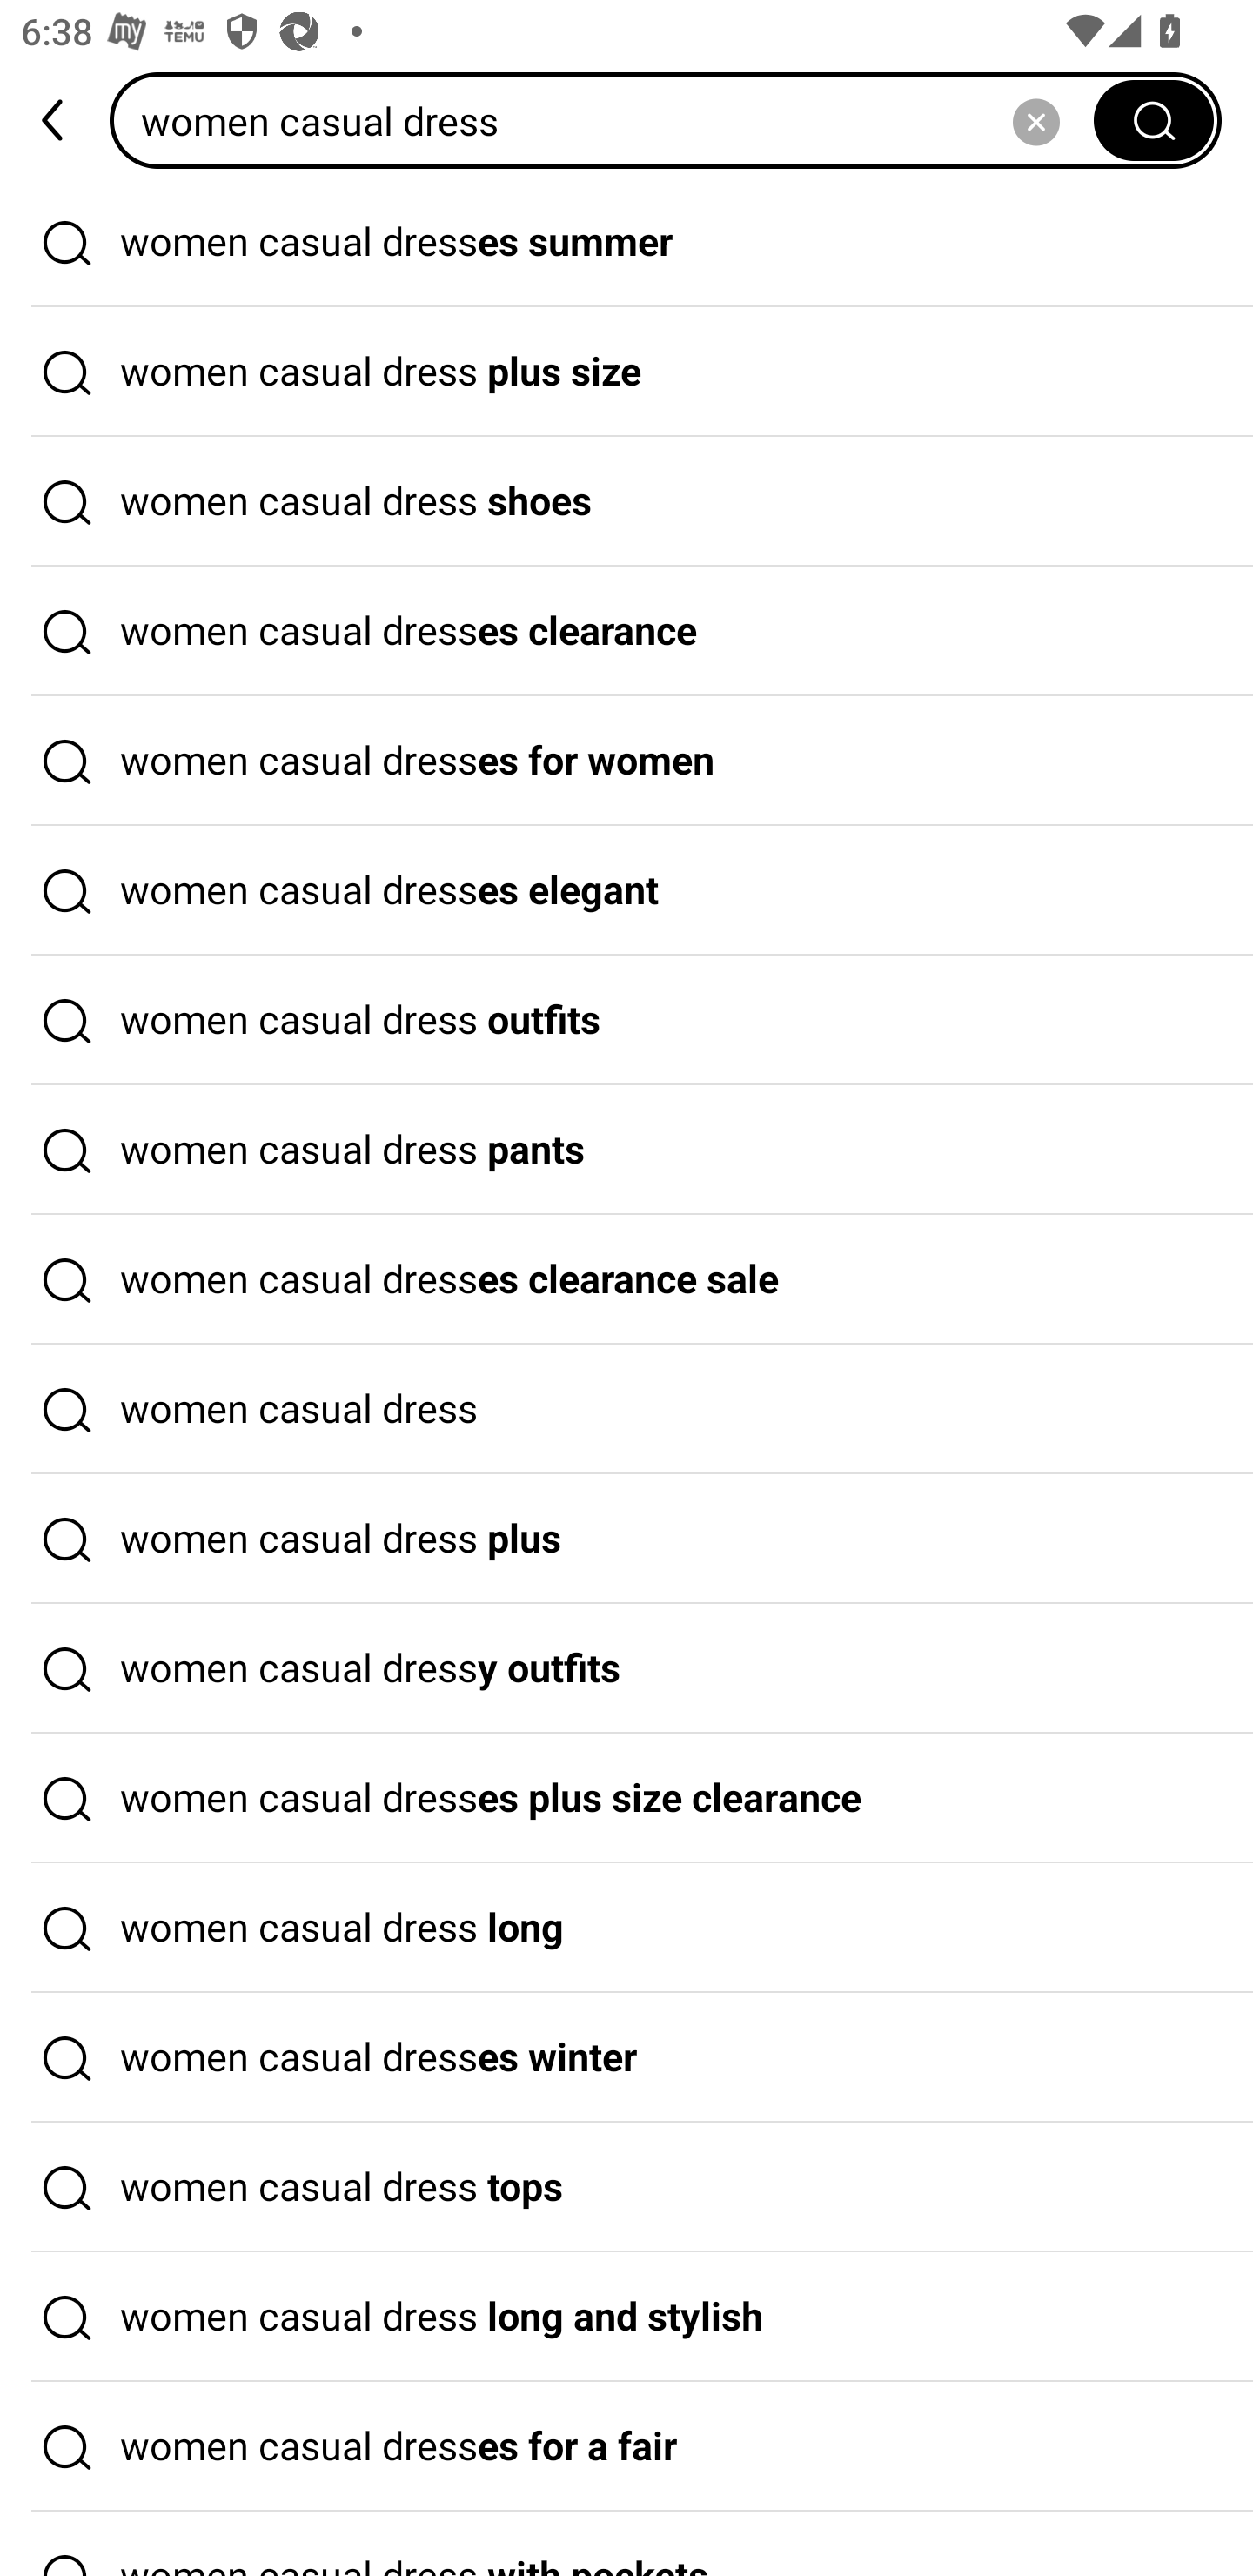 Image resolution: width=1253 pixels, height=2576 pixels. What do you see at coordinates (626, 2058) in the screenshot?
I see `women casual dresses winter` at bounding box center [626, 2058].